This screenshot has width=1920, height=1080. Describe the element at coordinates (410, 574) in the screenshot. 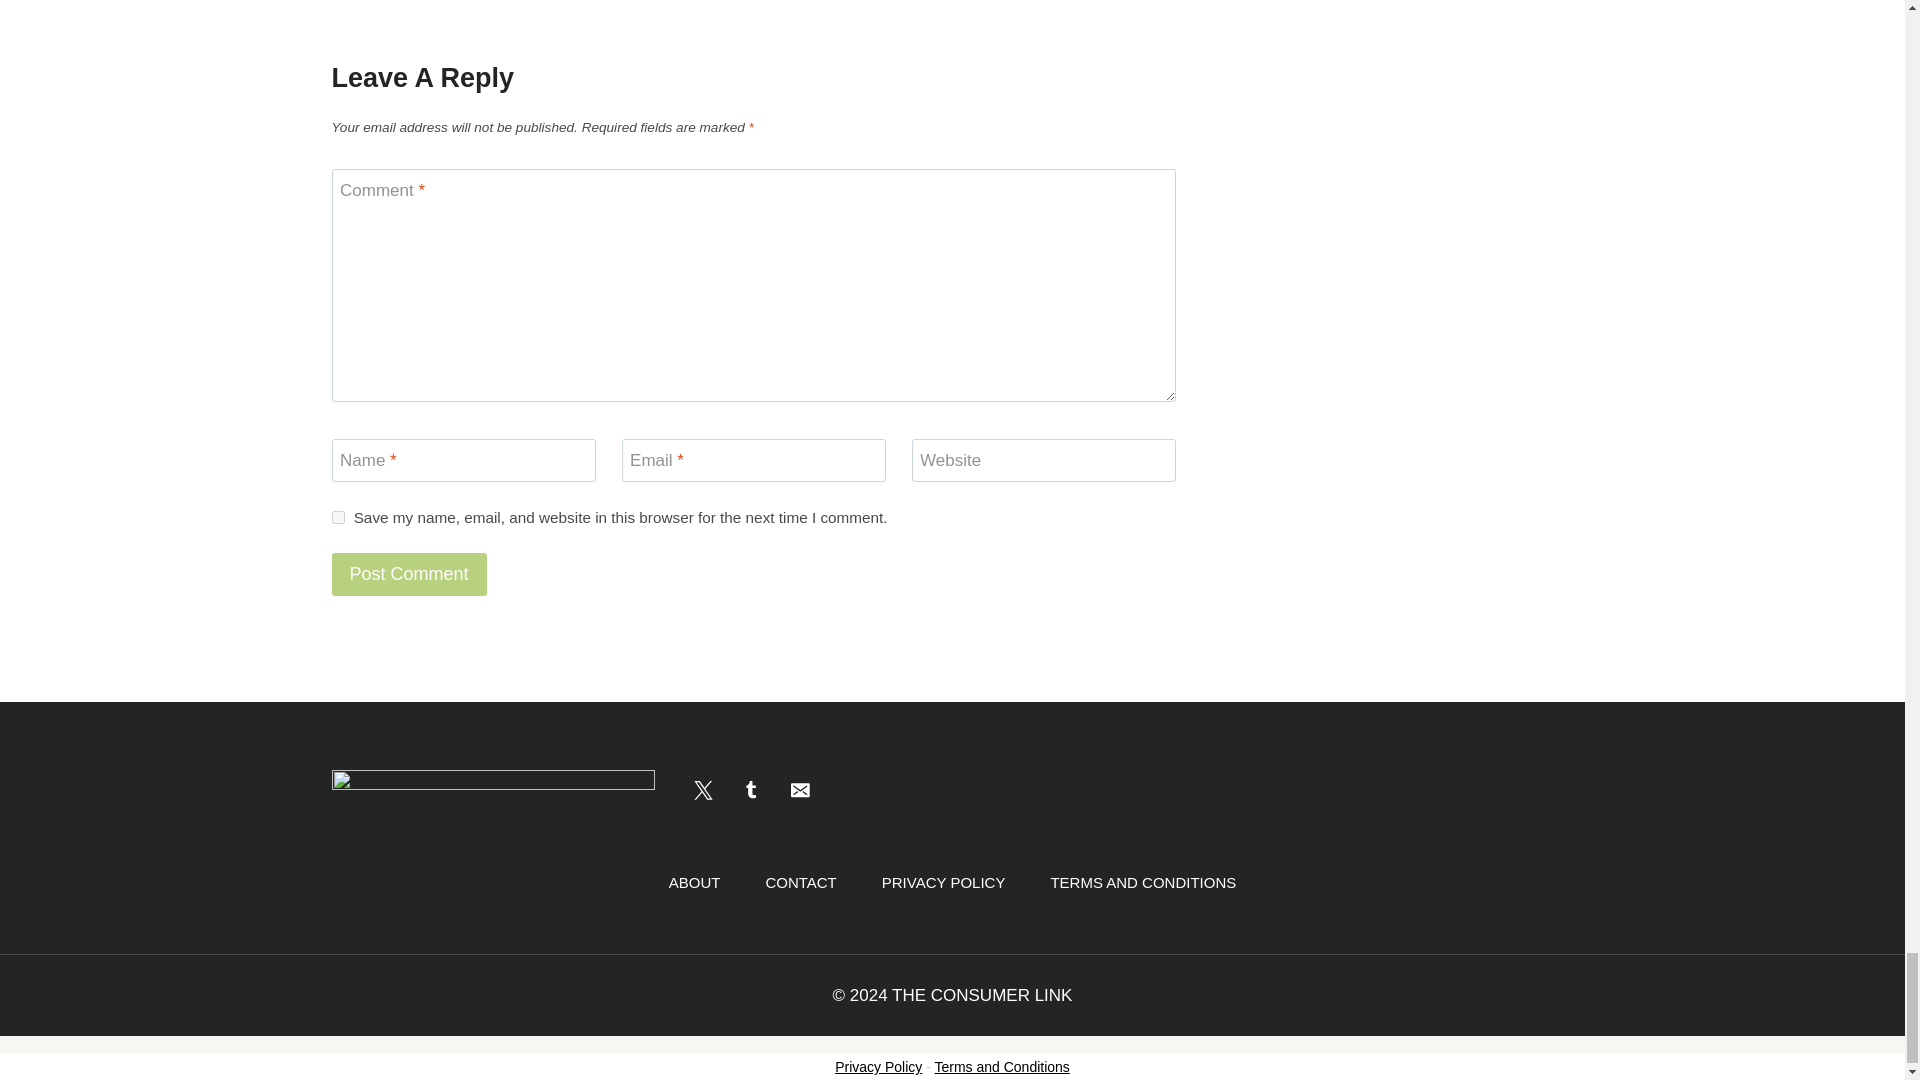

I see `Post Comment` at that location.